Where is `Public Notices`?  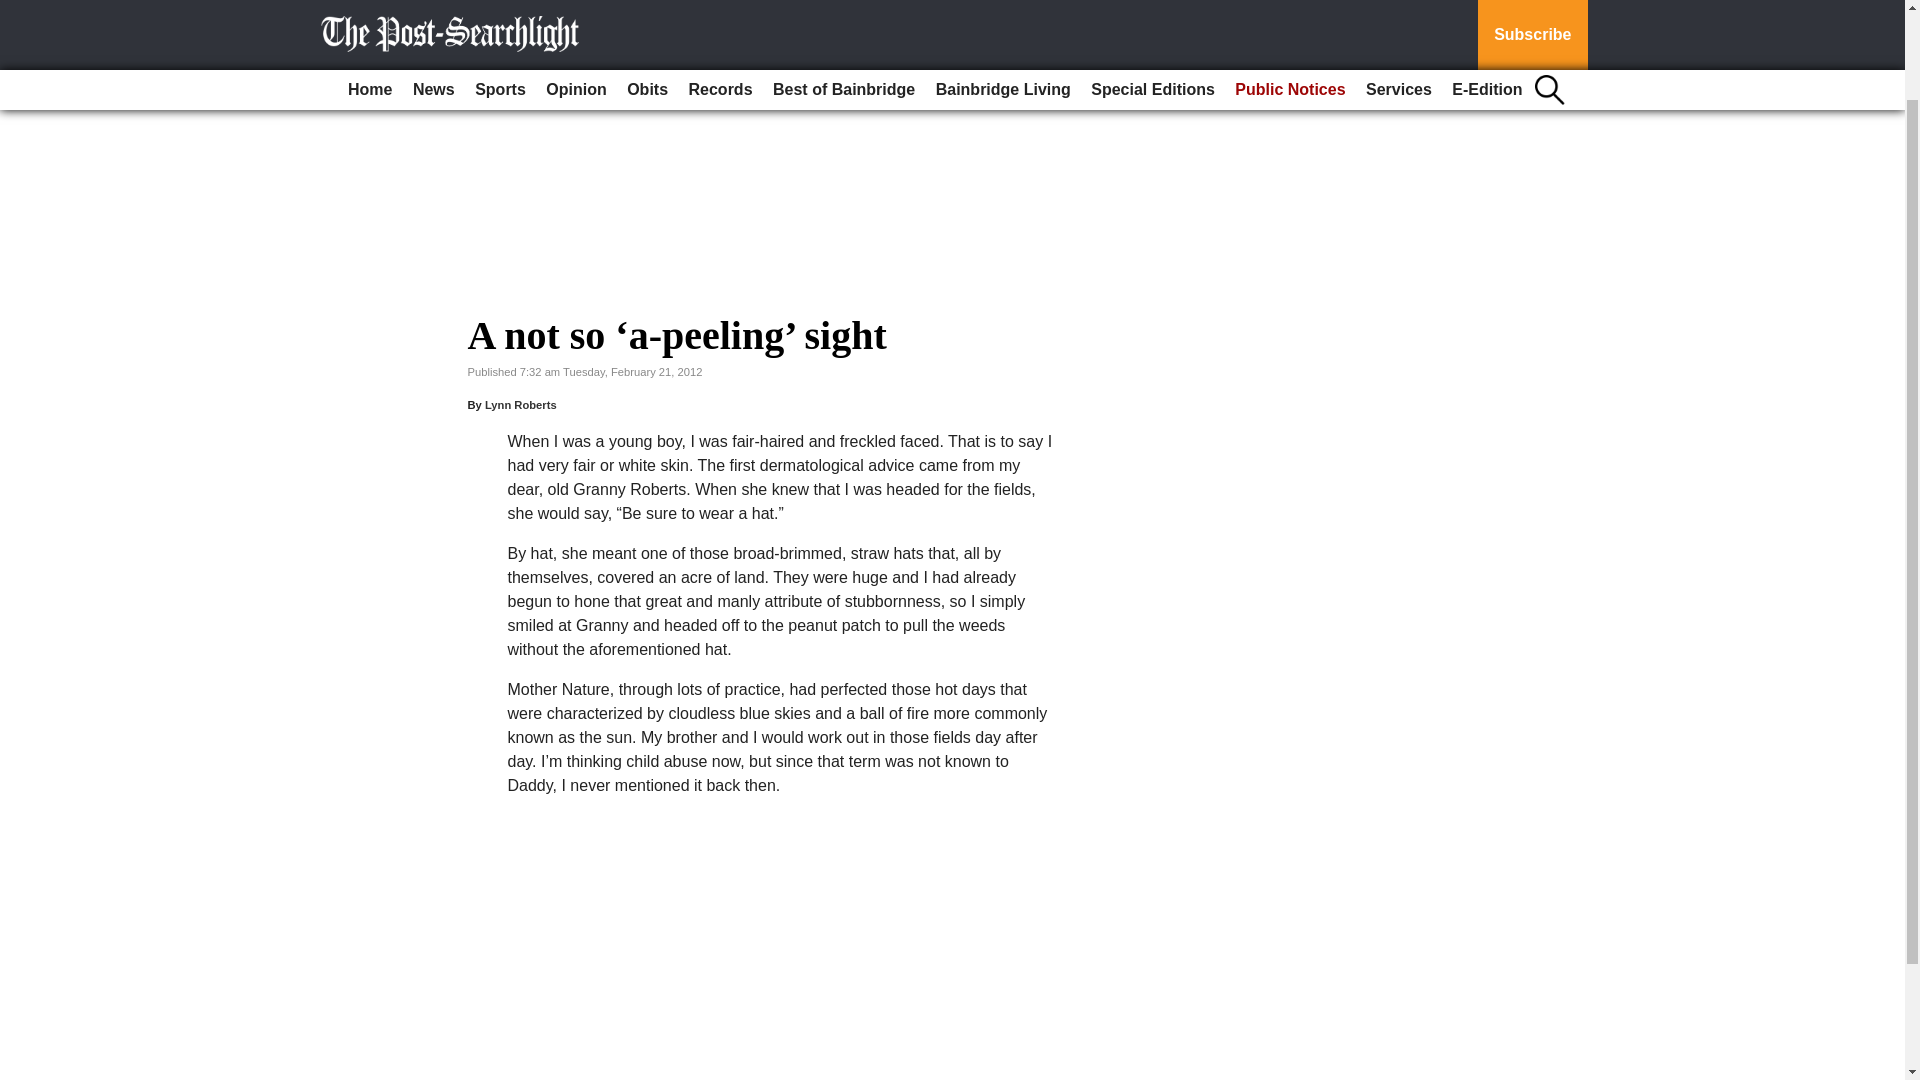 Public Notices is located at coordinates (1290, 2).